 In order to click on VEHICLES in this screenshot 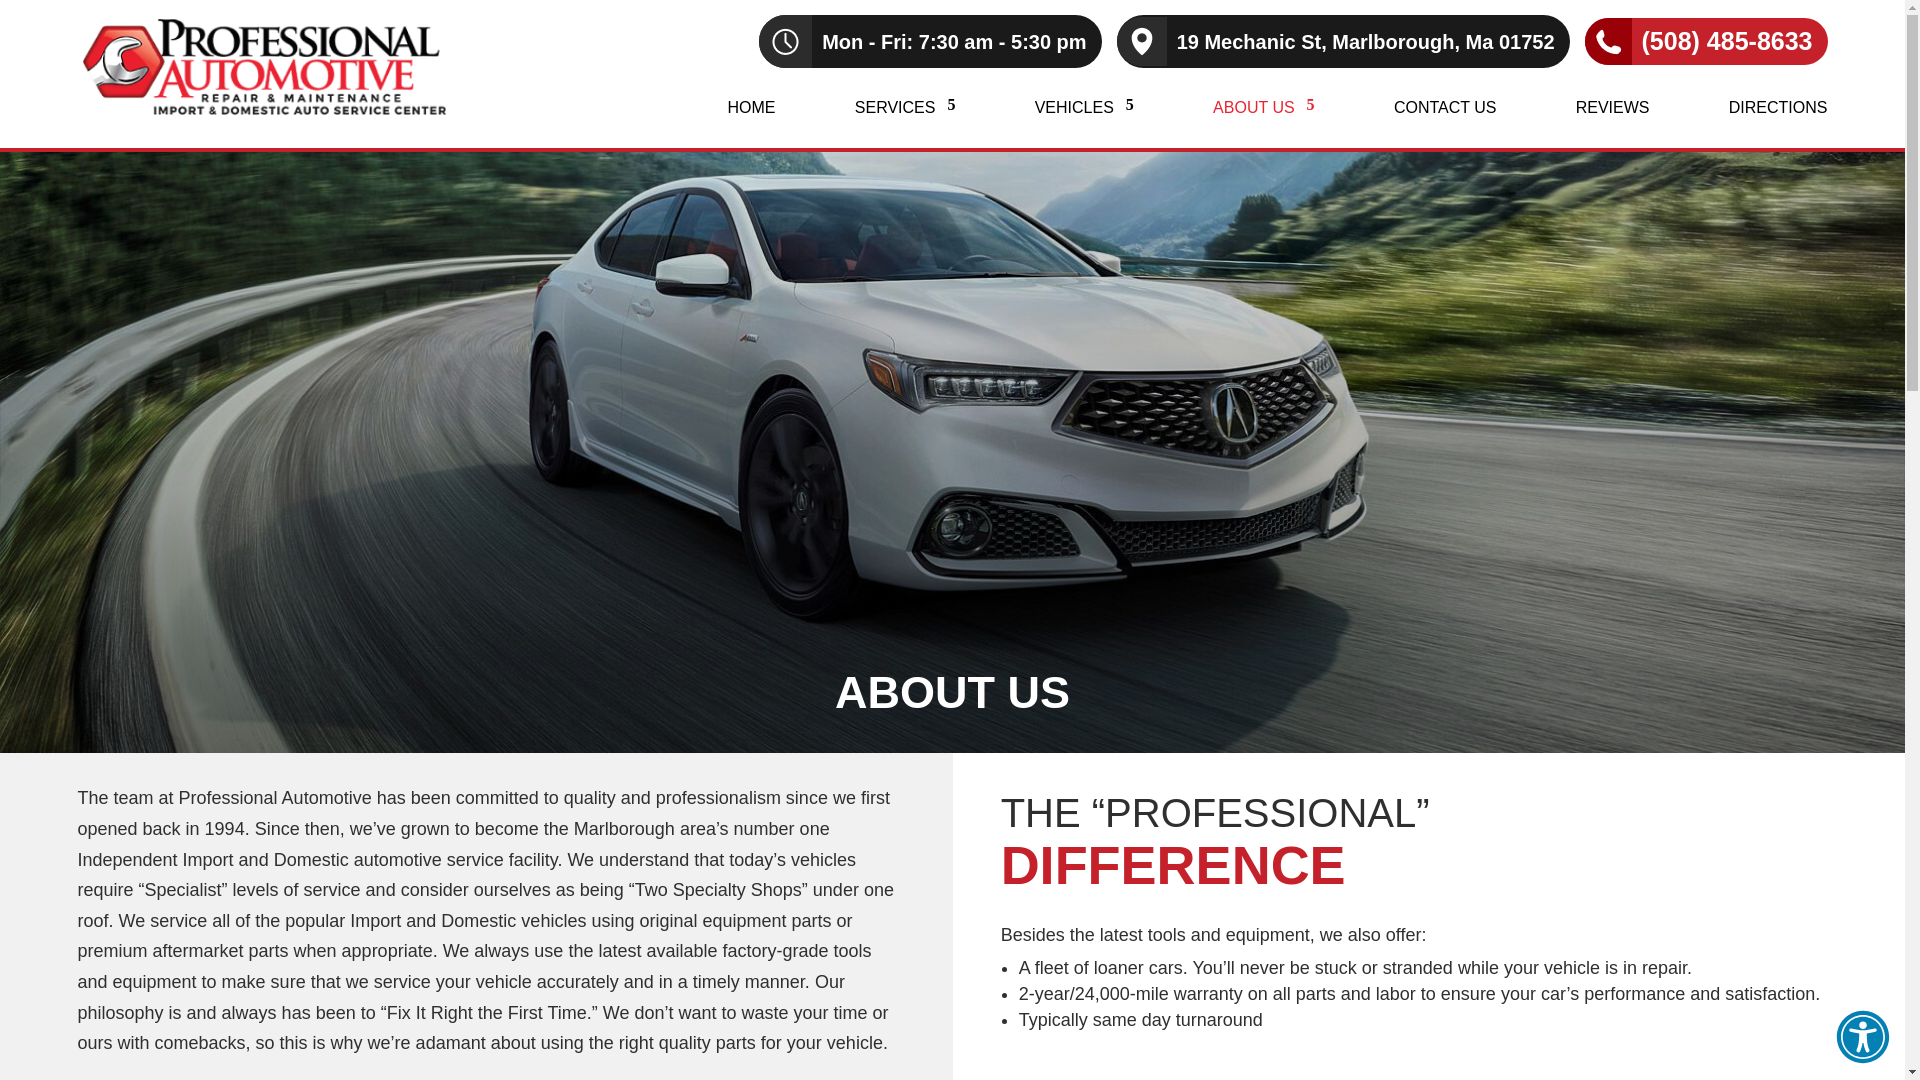, I will do `click(1084, 124)`.